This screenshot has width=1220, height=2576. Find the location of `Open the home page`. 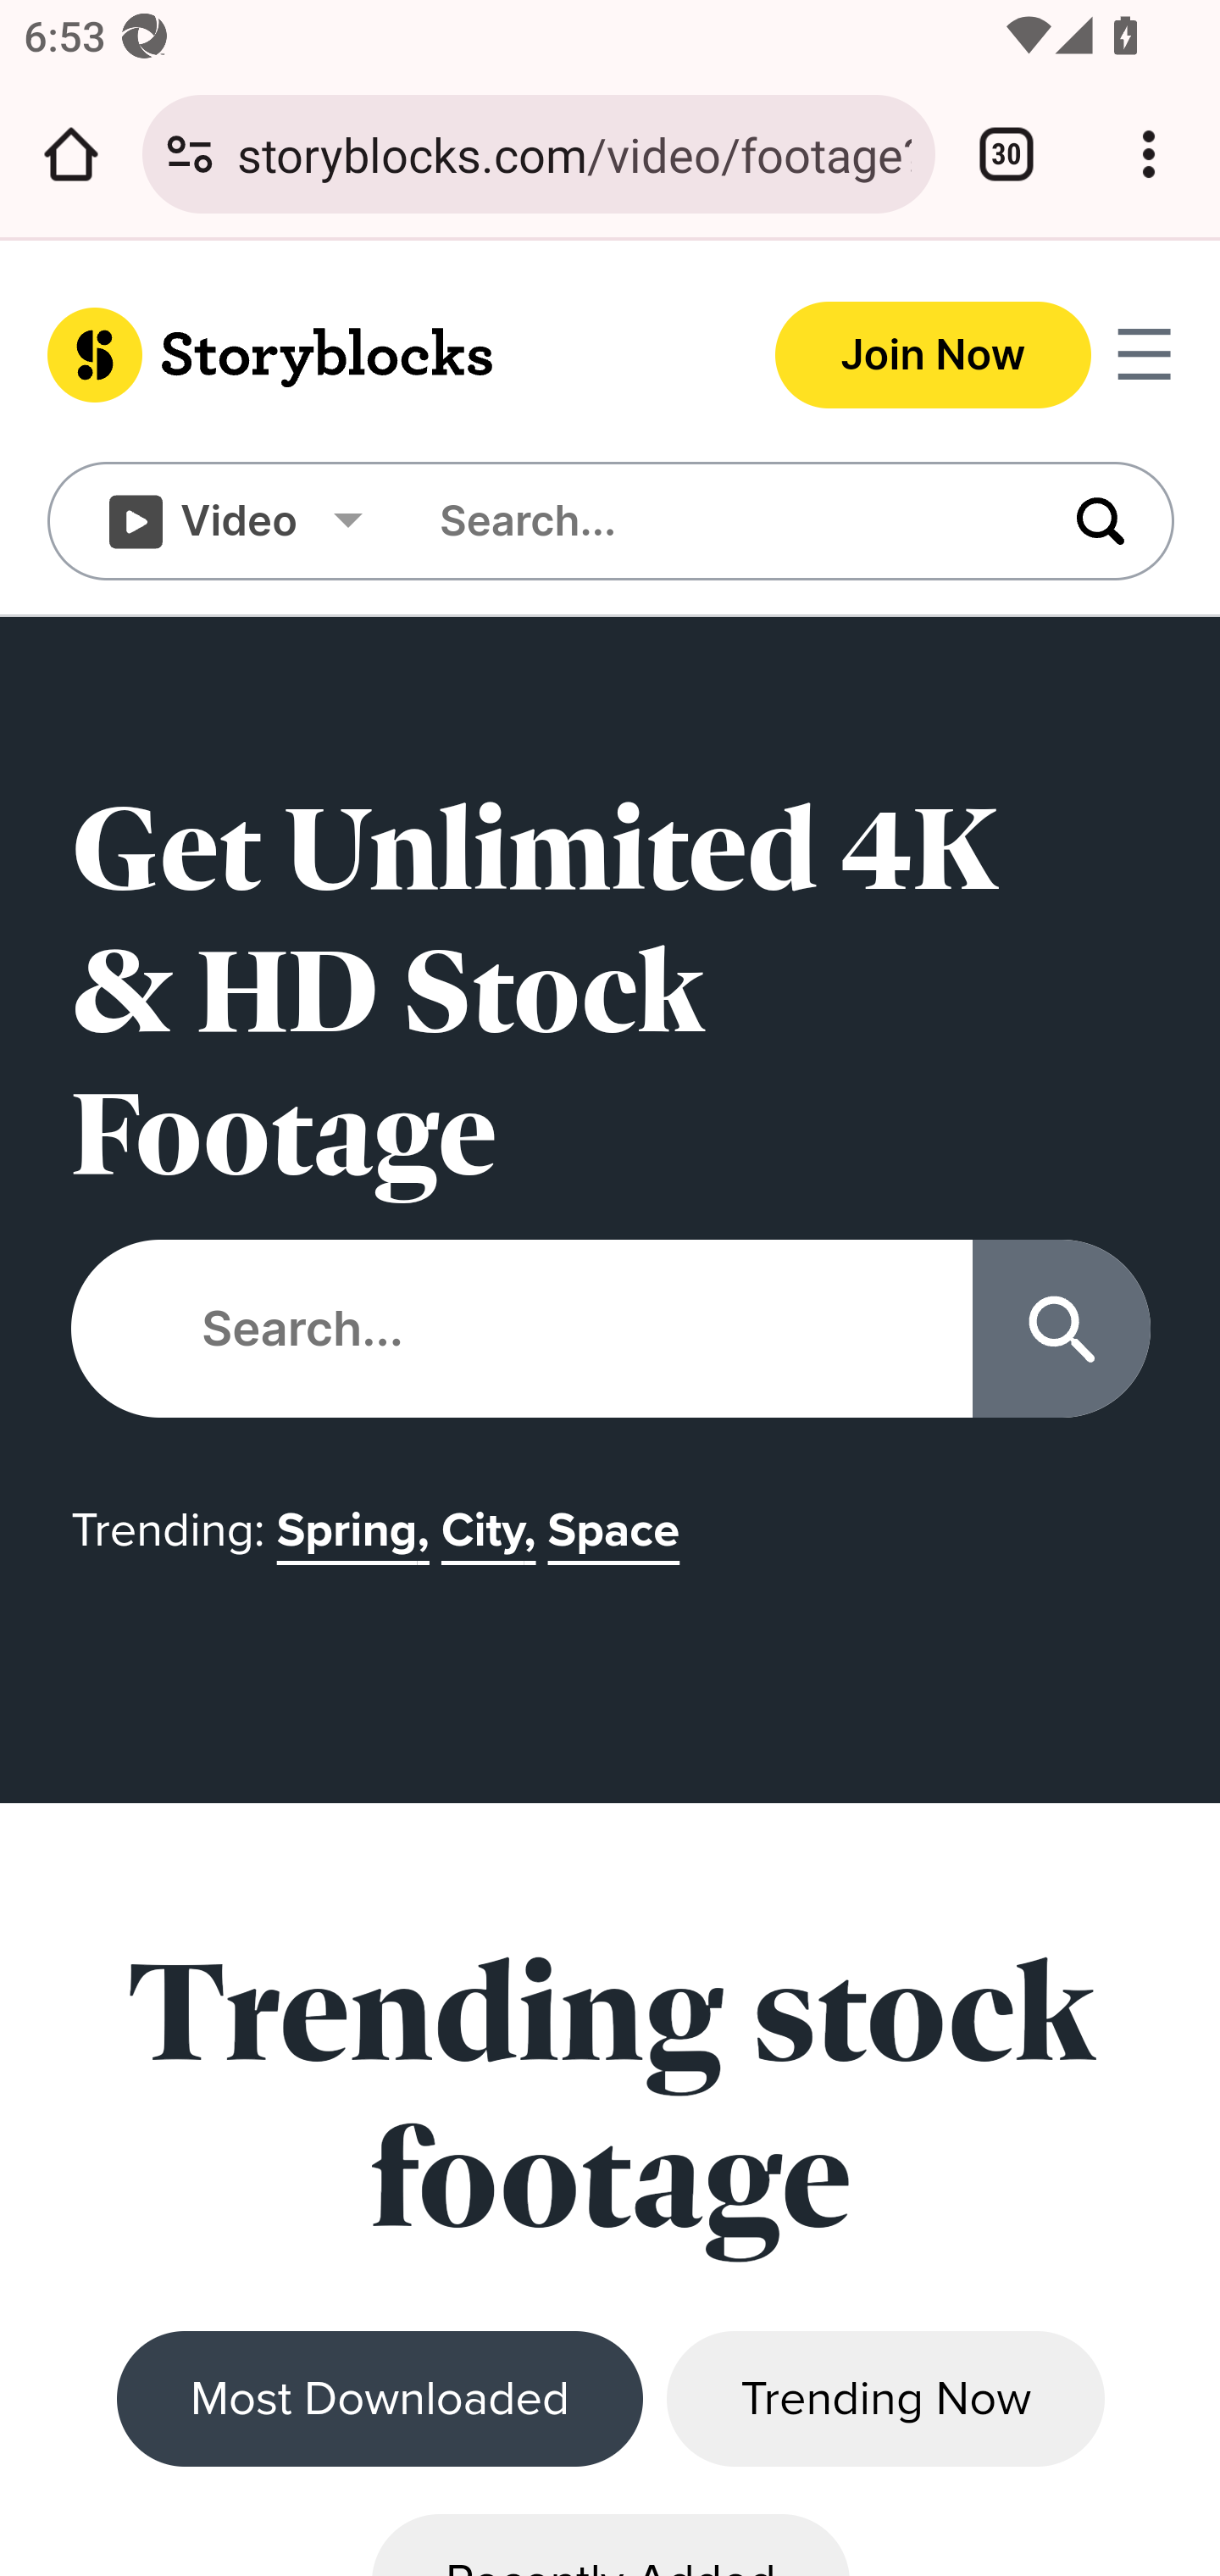

Open the home page is located at coordinates (71, 154).